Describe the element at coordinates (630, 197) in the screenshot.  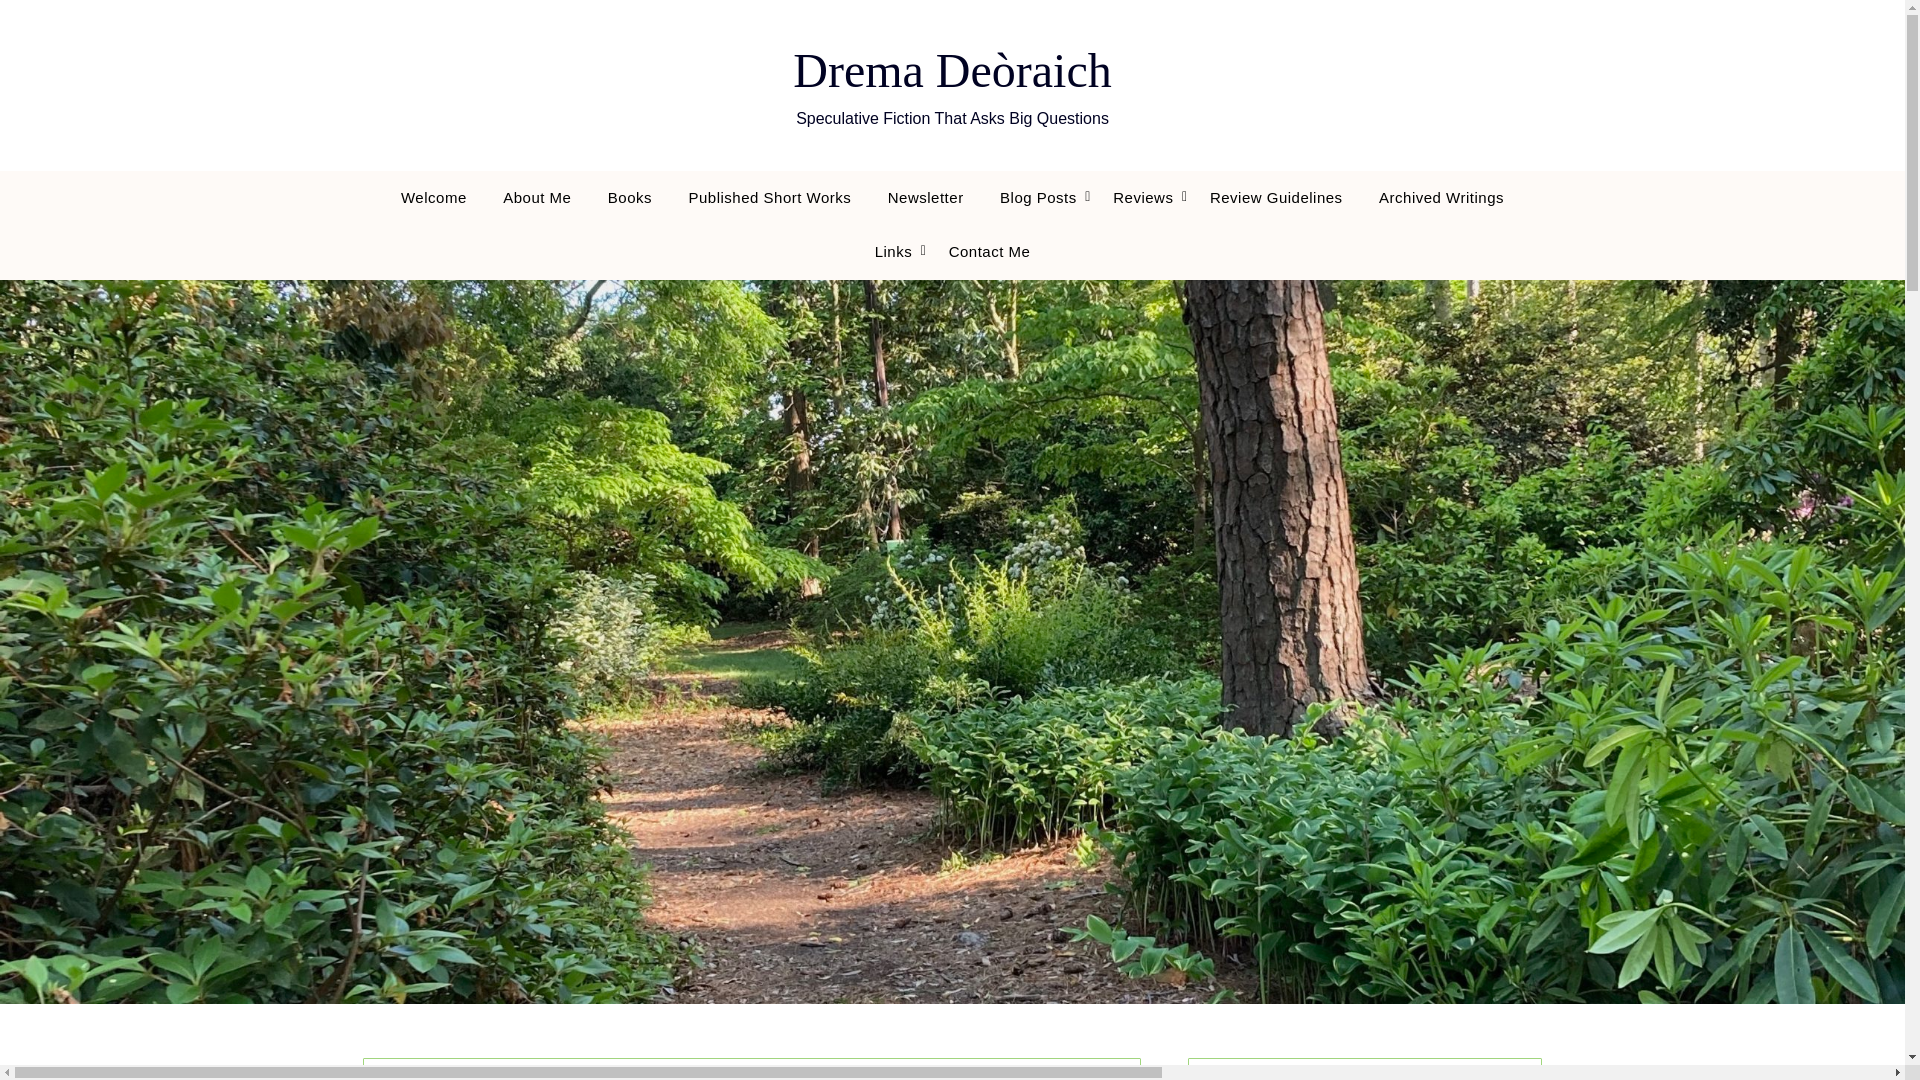
I see `Books` at that location.